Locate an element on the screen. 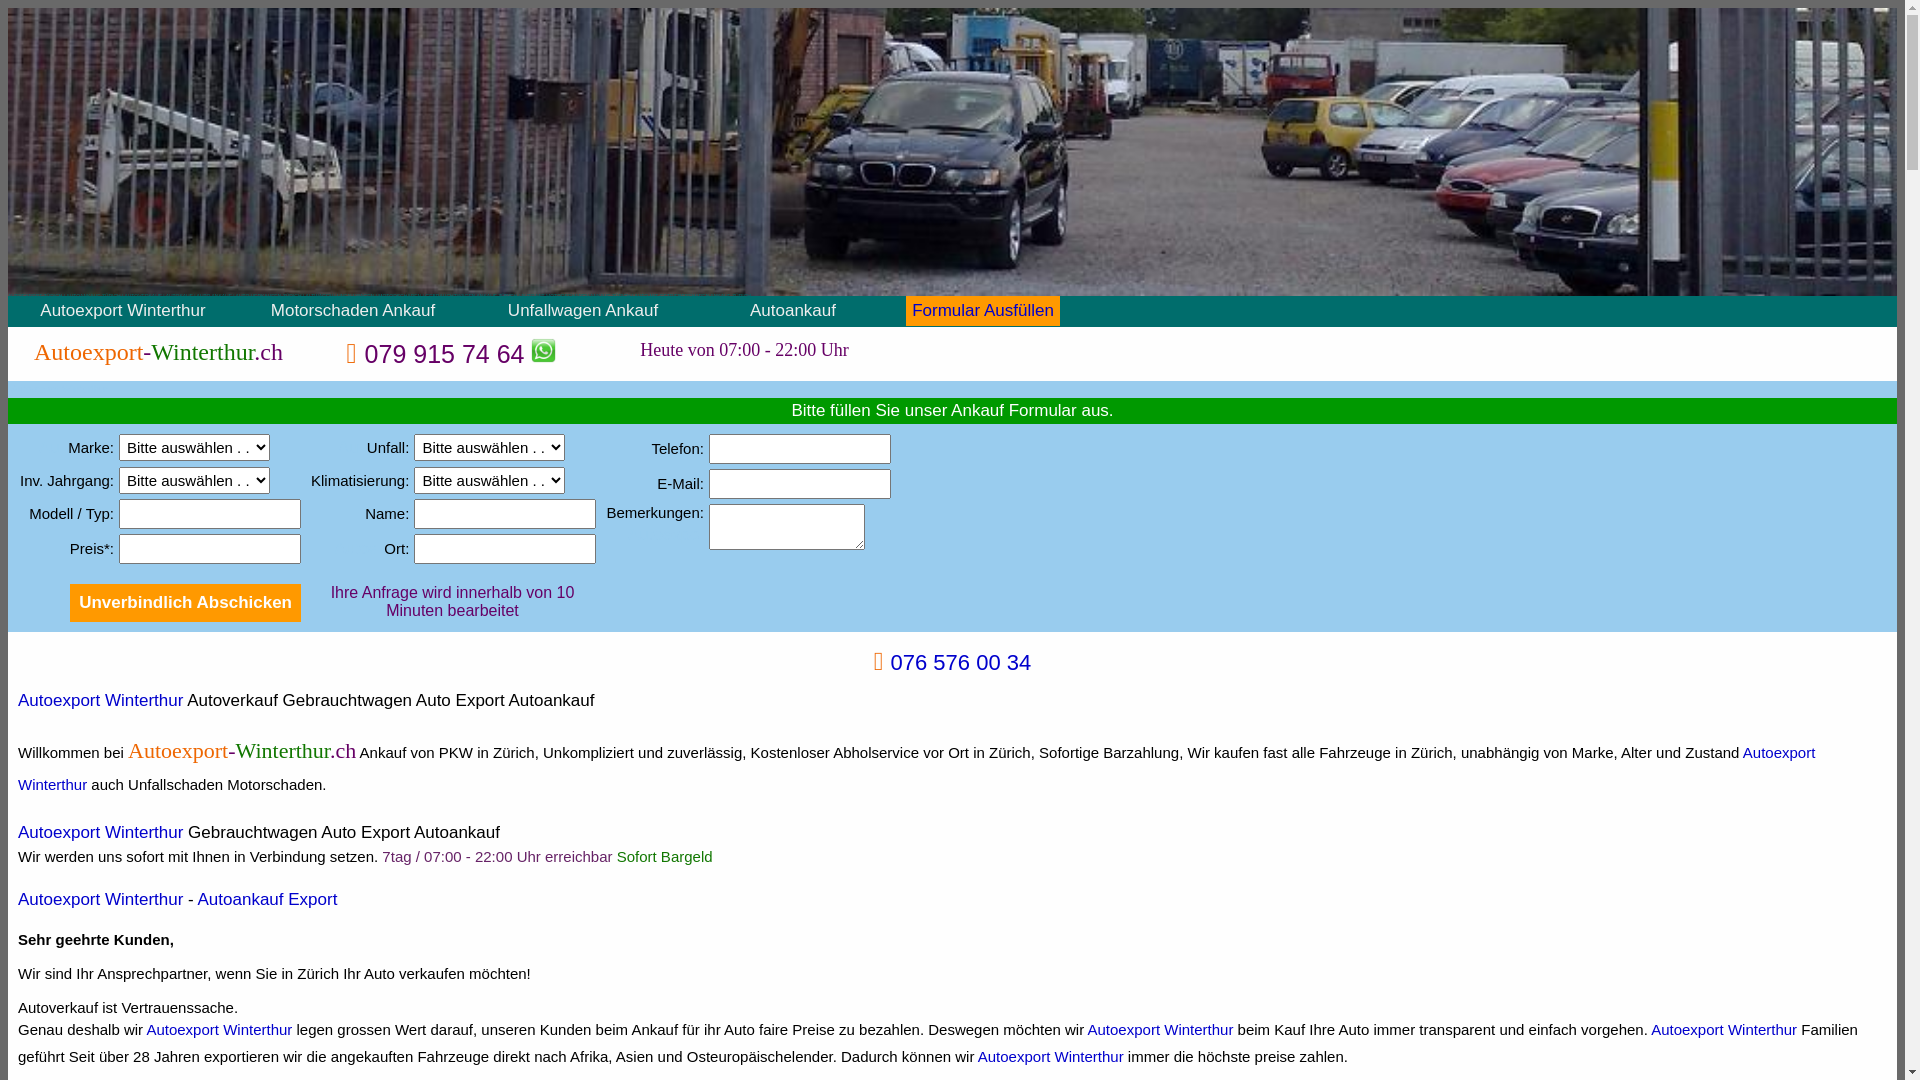  Unfallwagen Ankauf is located at coordinates (583, 310).